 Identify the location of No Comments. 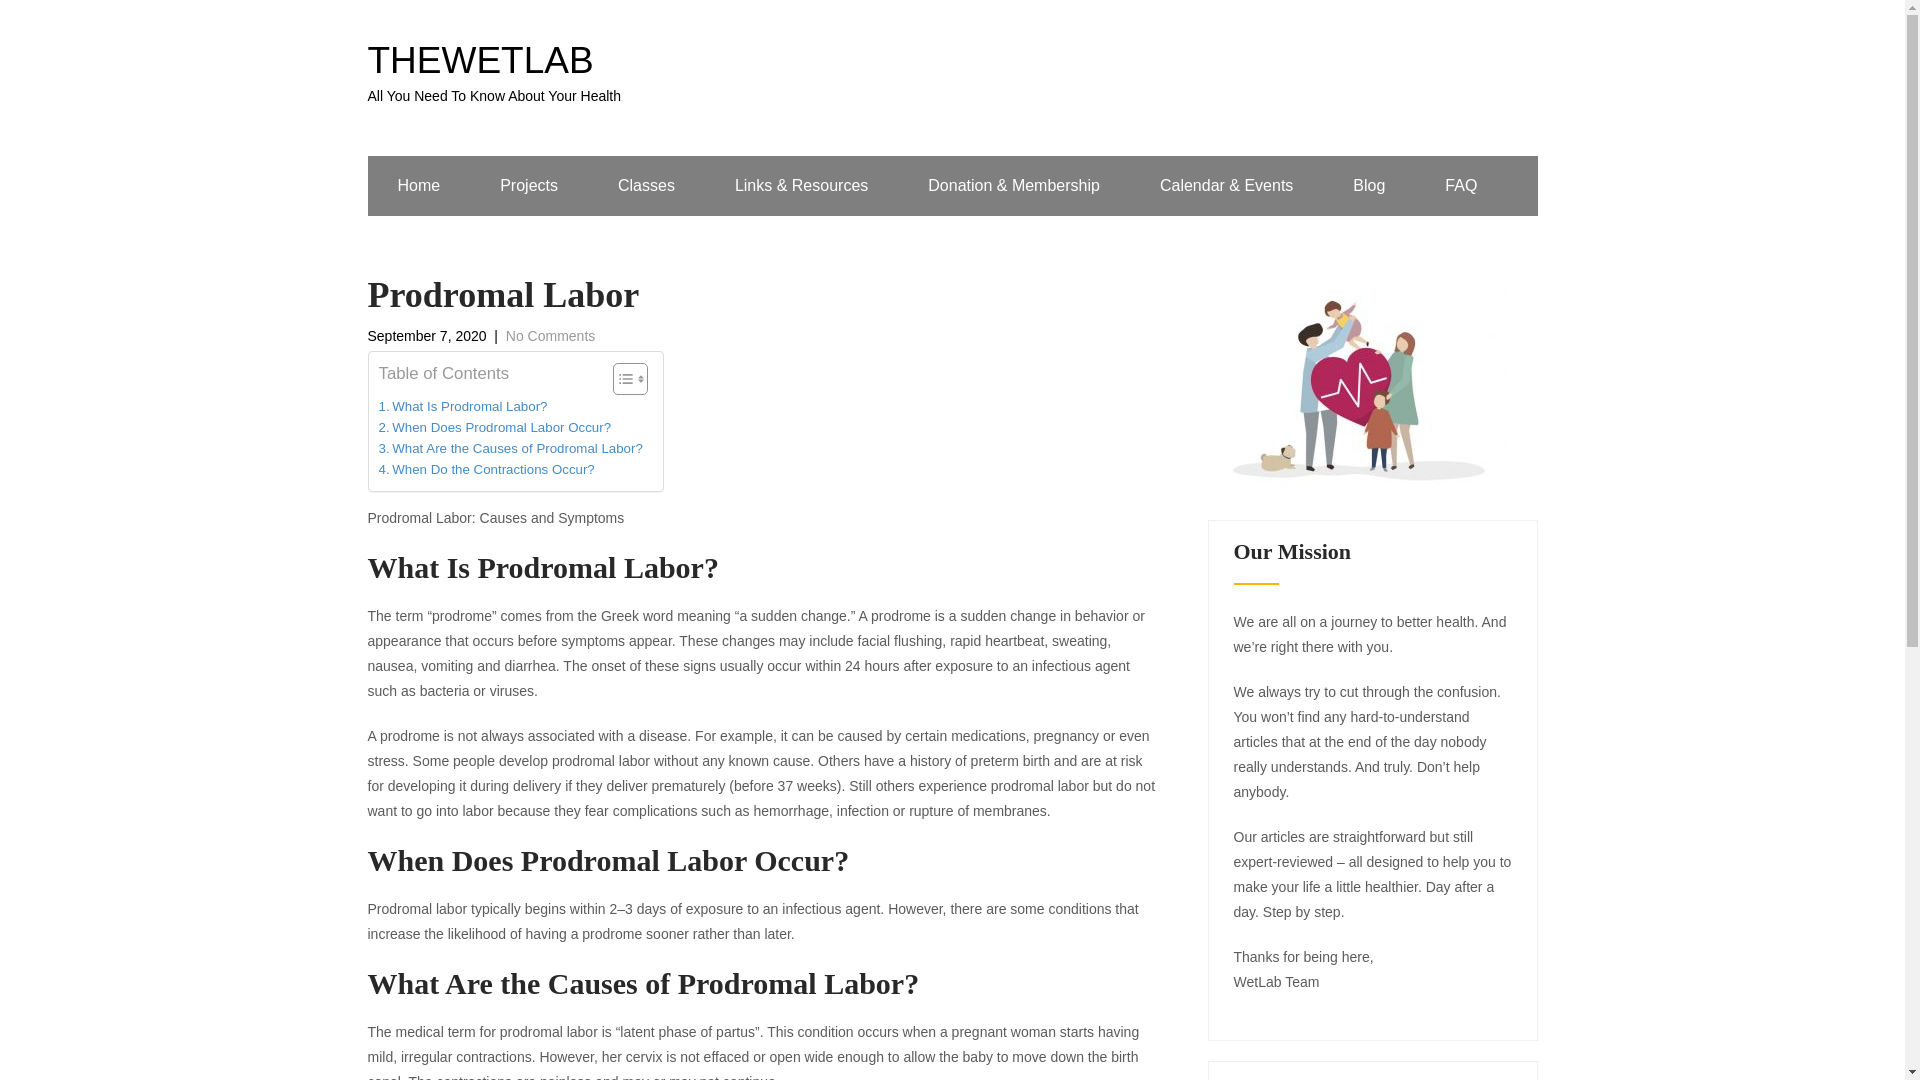
(550, 336).